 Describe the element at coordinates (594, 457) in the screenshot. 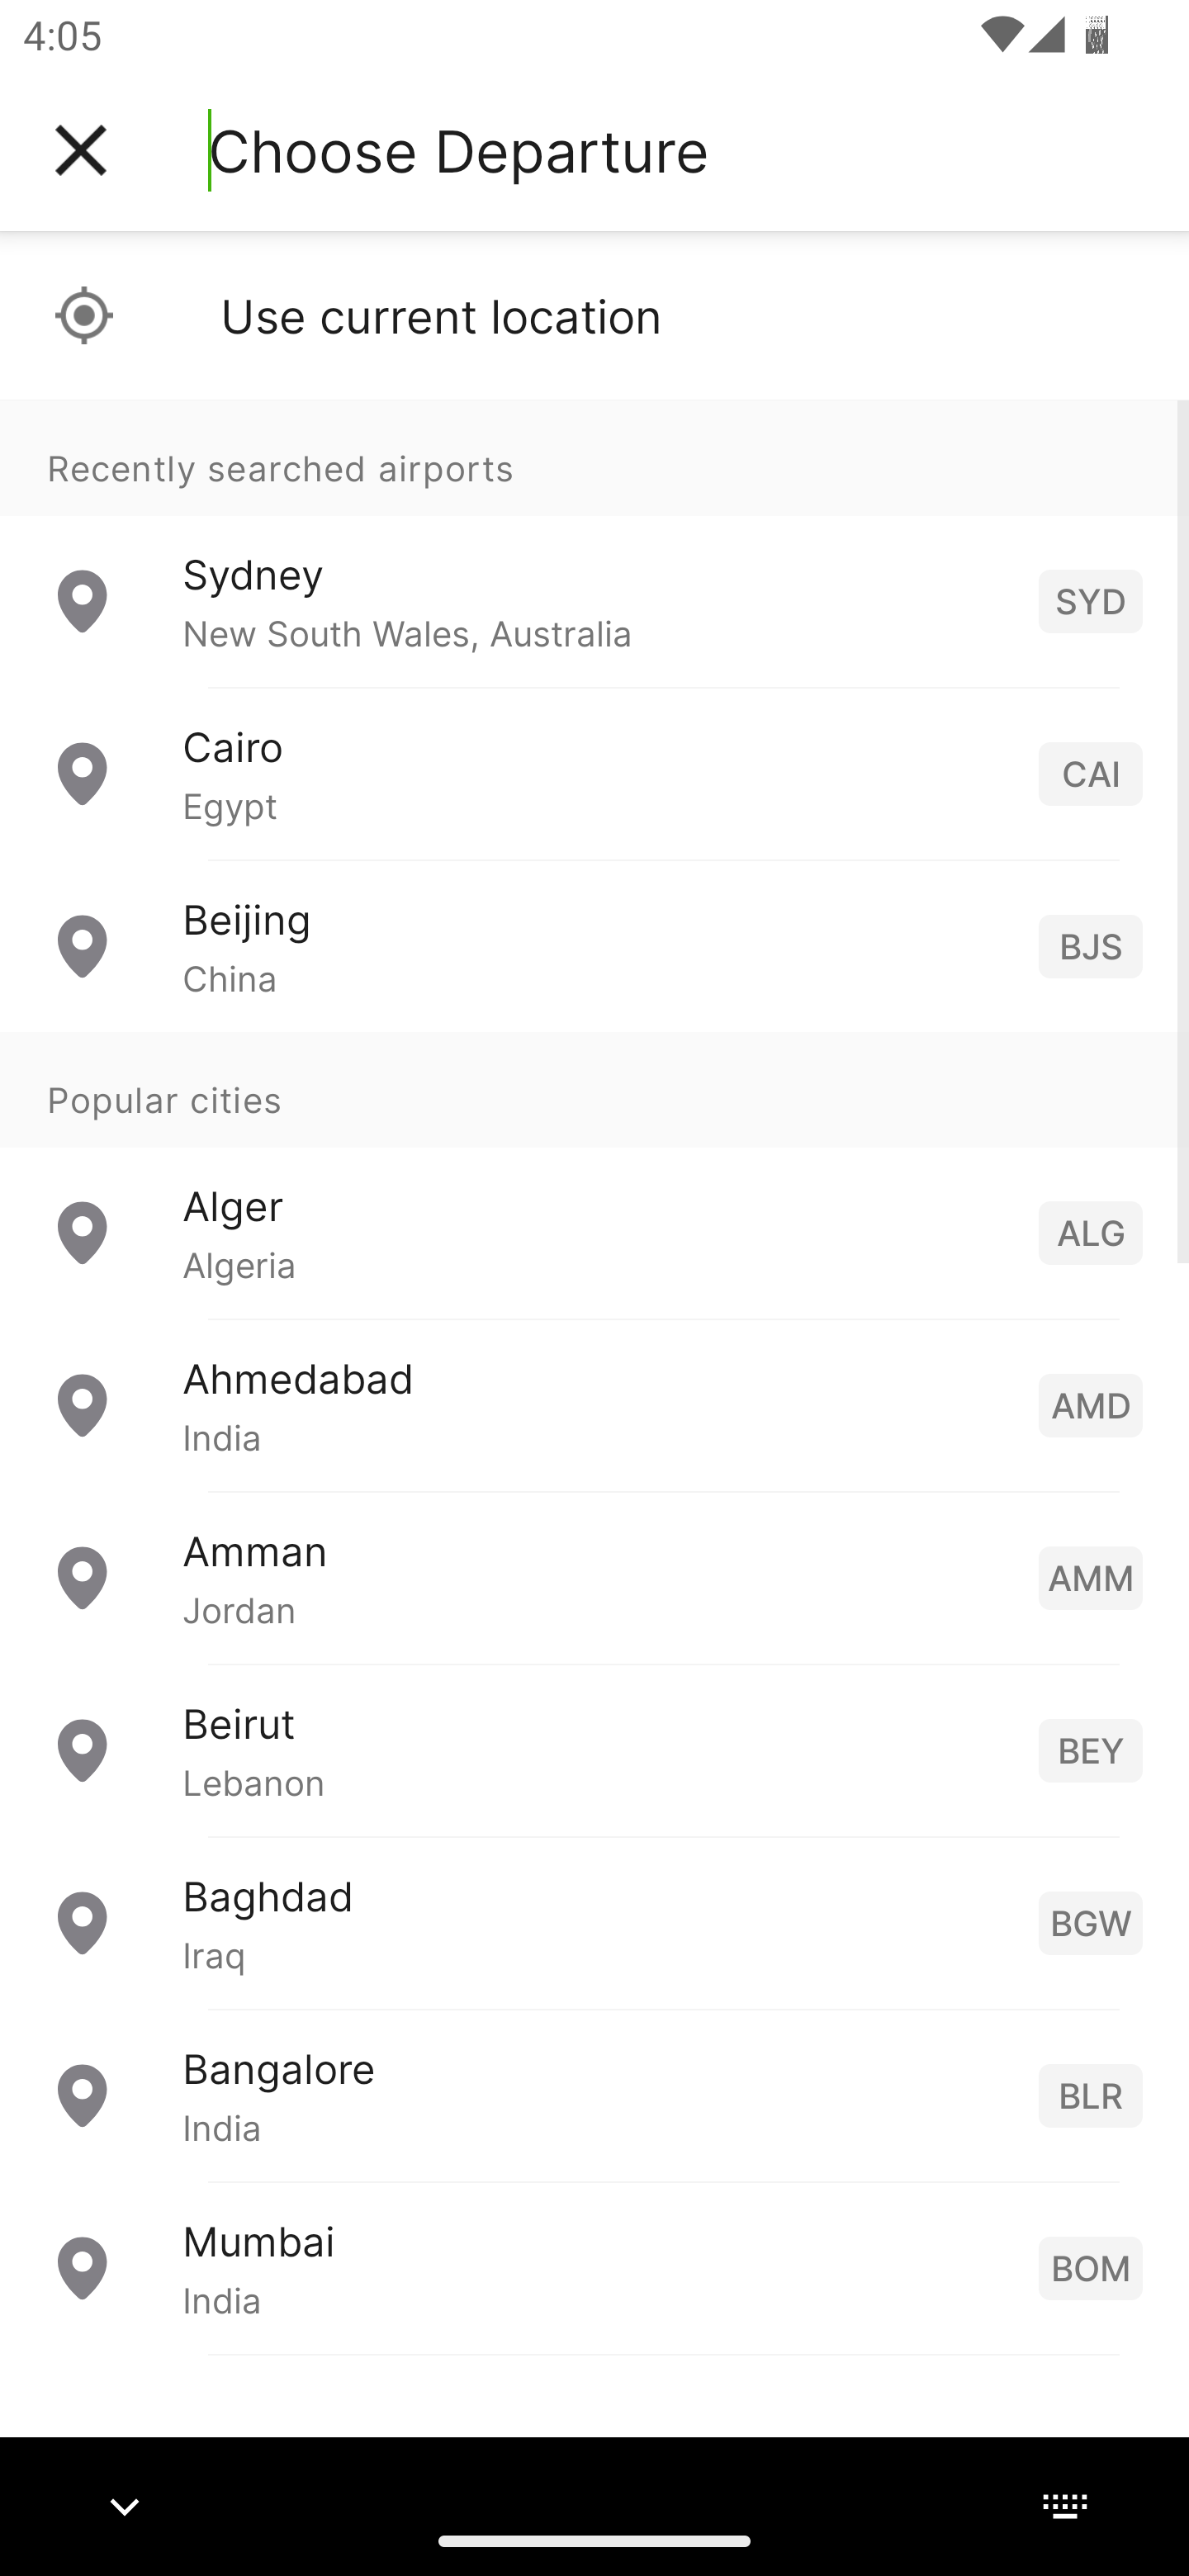

I see `Recently searched airports` at that location.